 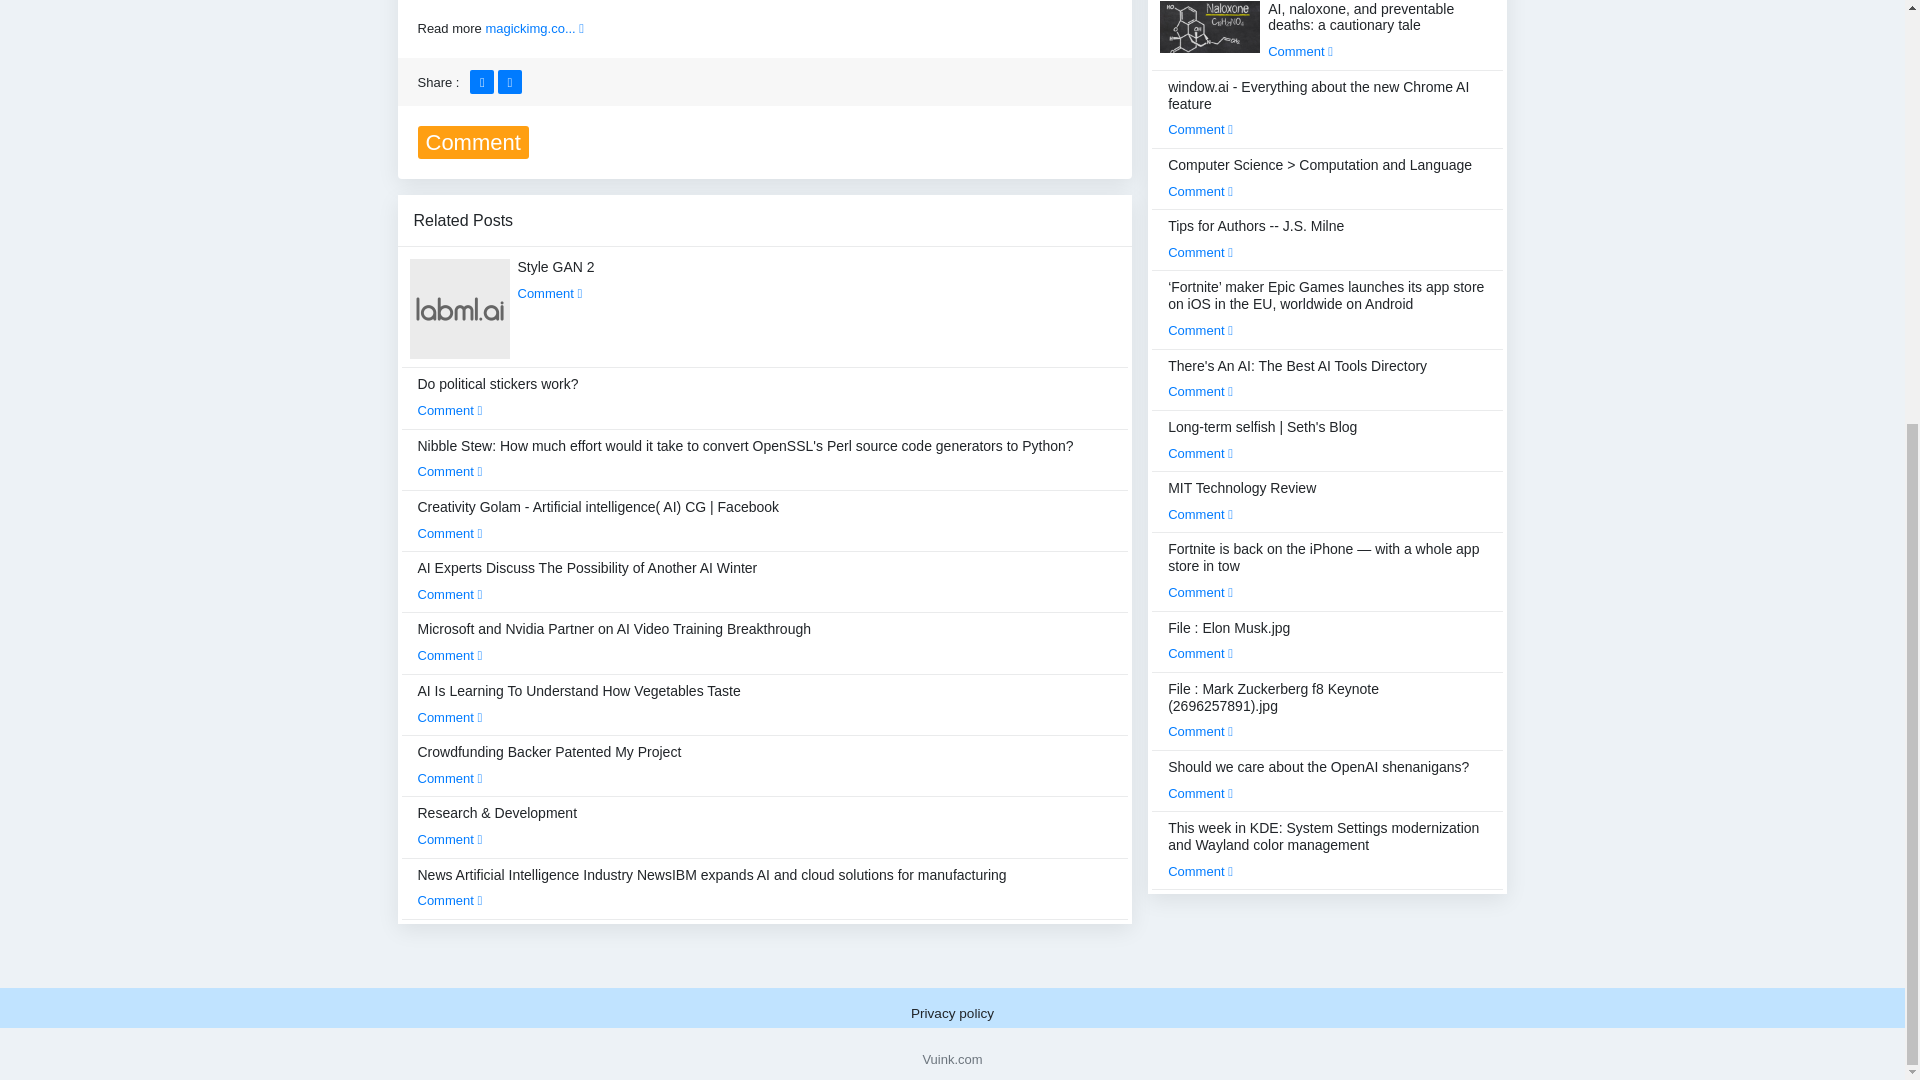 What do you see at coordinates (550, 294) in the screenshot?
I see `Comment` at bounding box center [550, 294].